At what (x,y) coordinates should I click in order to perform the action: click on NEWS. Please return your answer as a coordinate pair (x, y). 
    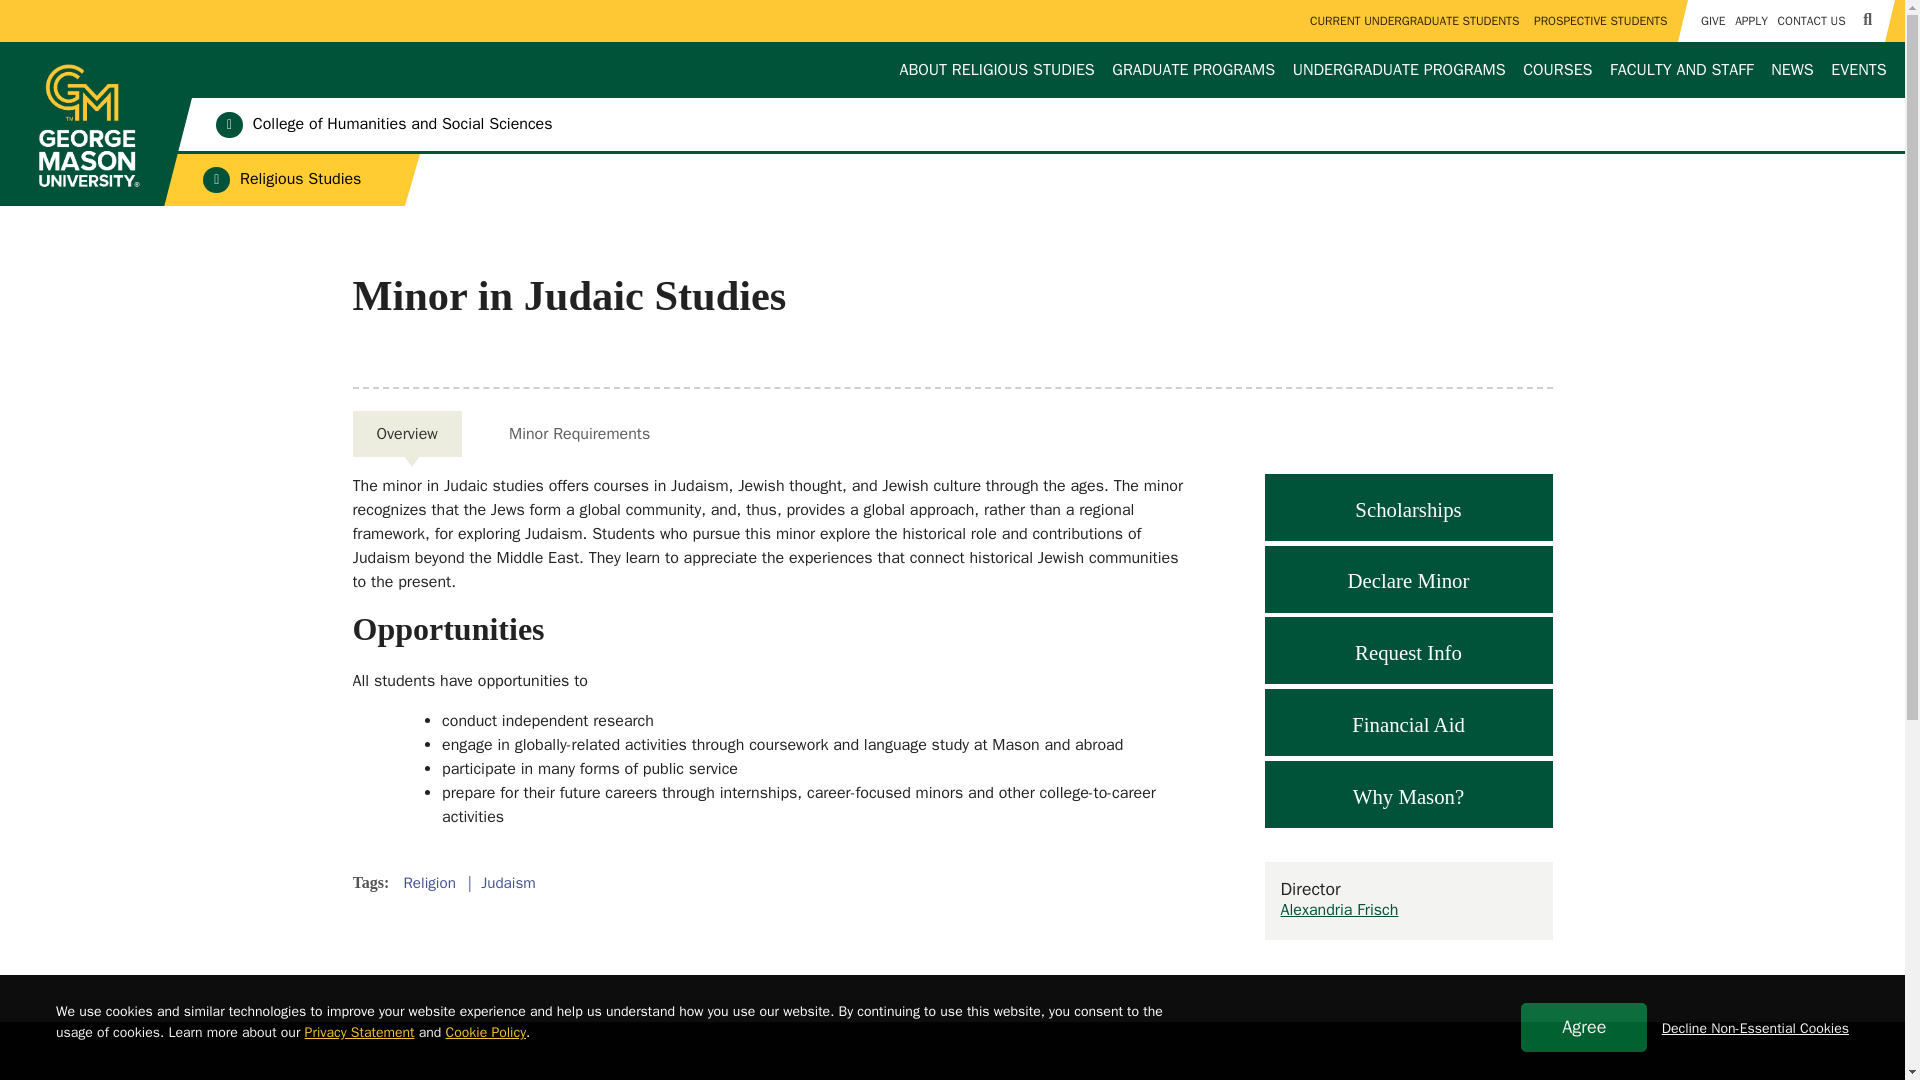
    Looking at the image, I should click on (1792, 70).